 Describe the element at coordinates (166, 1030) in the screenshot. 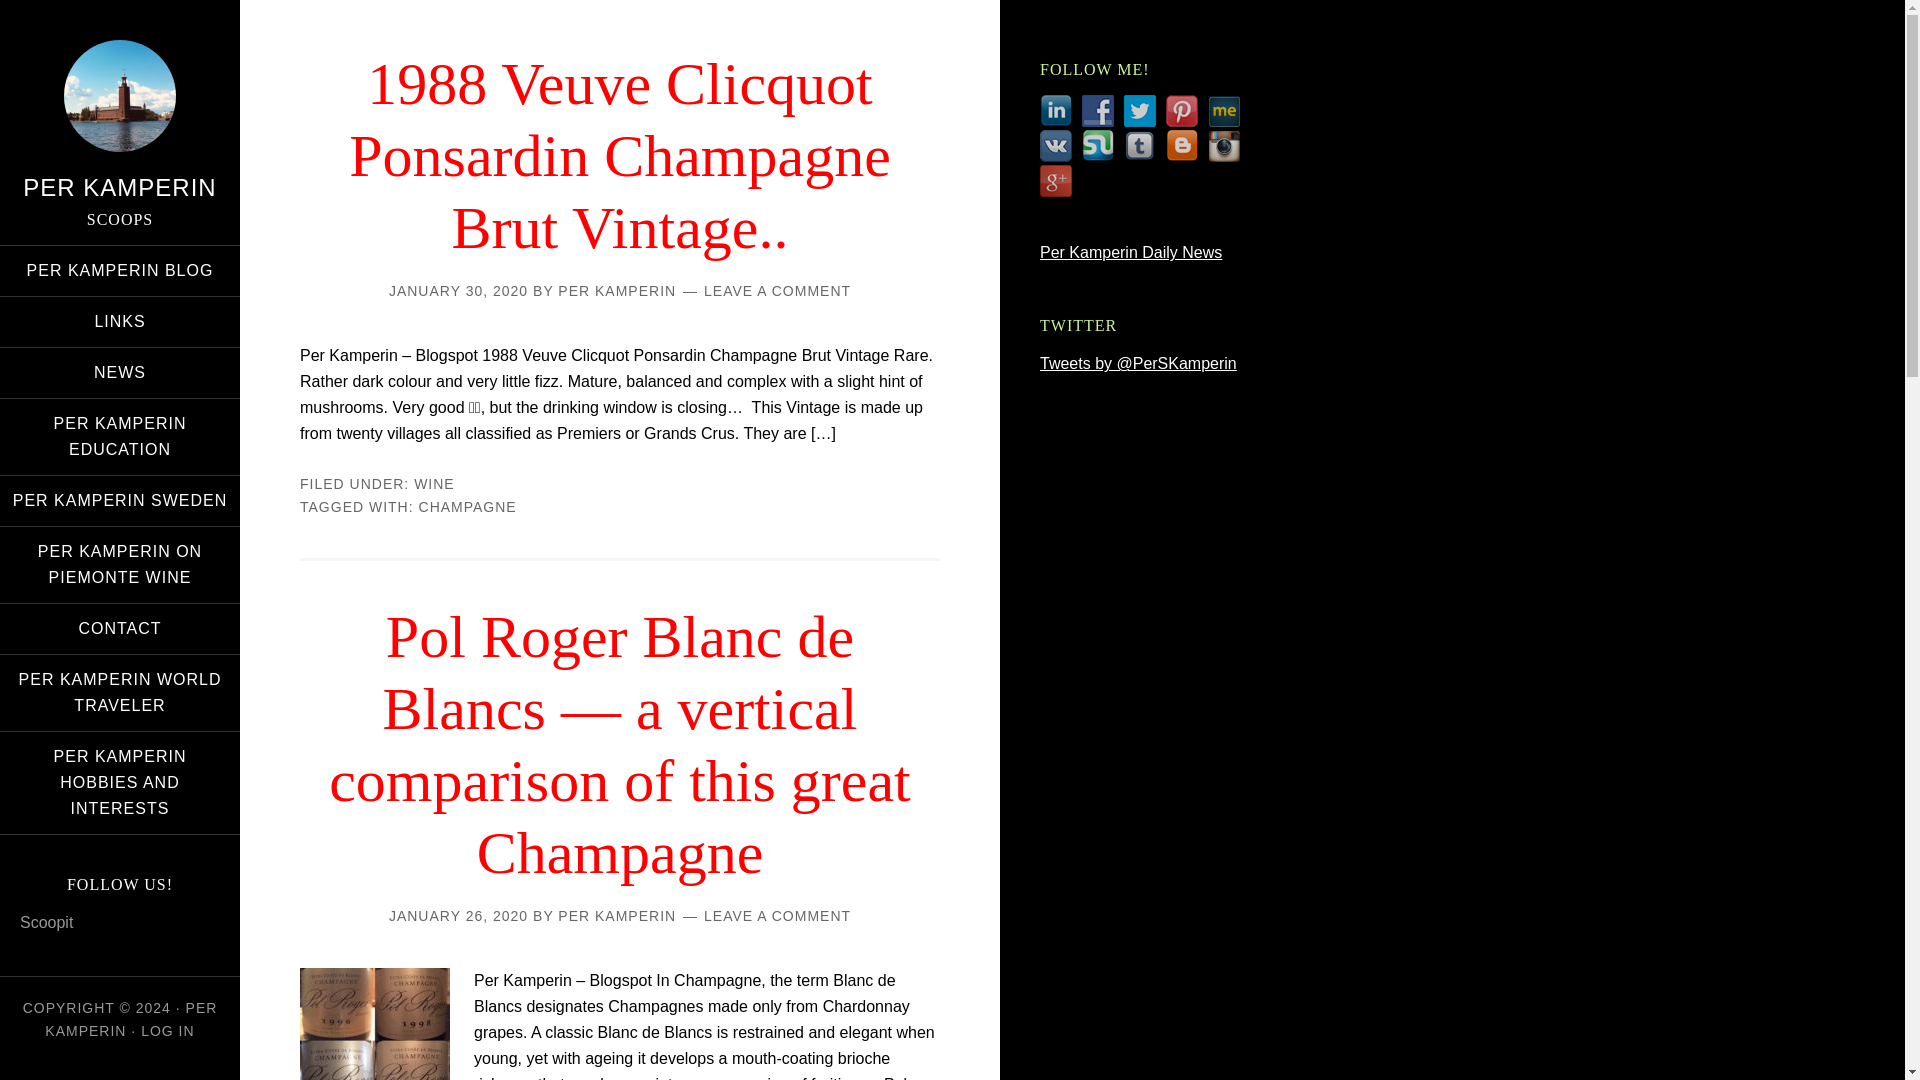

I see `LOG IN` at that location.